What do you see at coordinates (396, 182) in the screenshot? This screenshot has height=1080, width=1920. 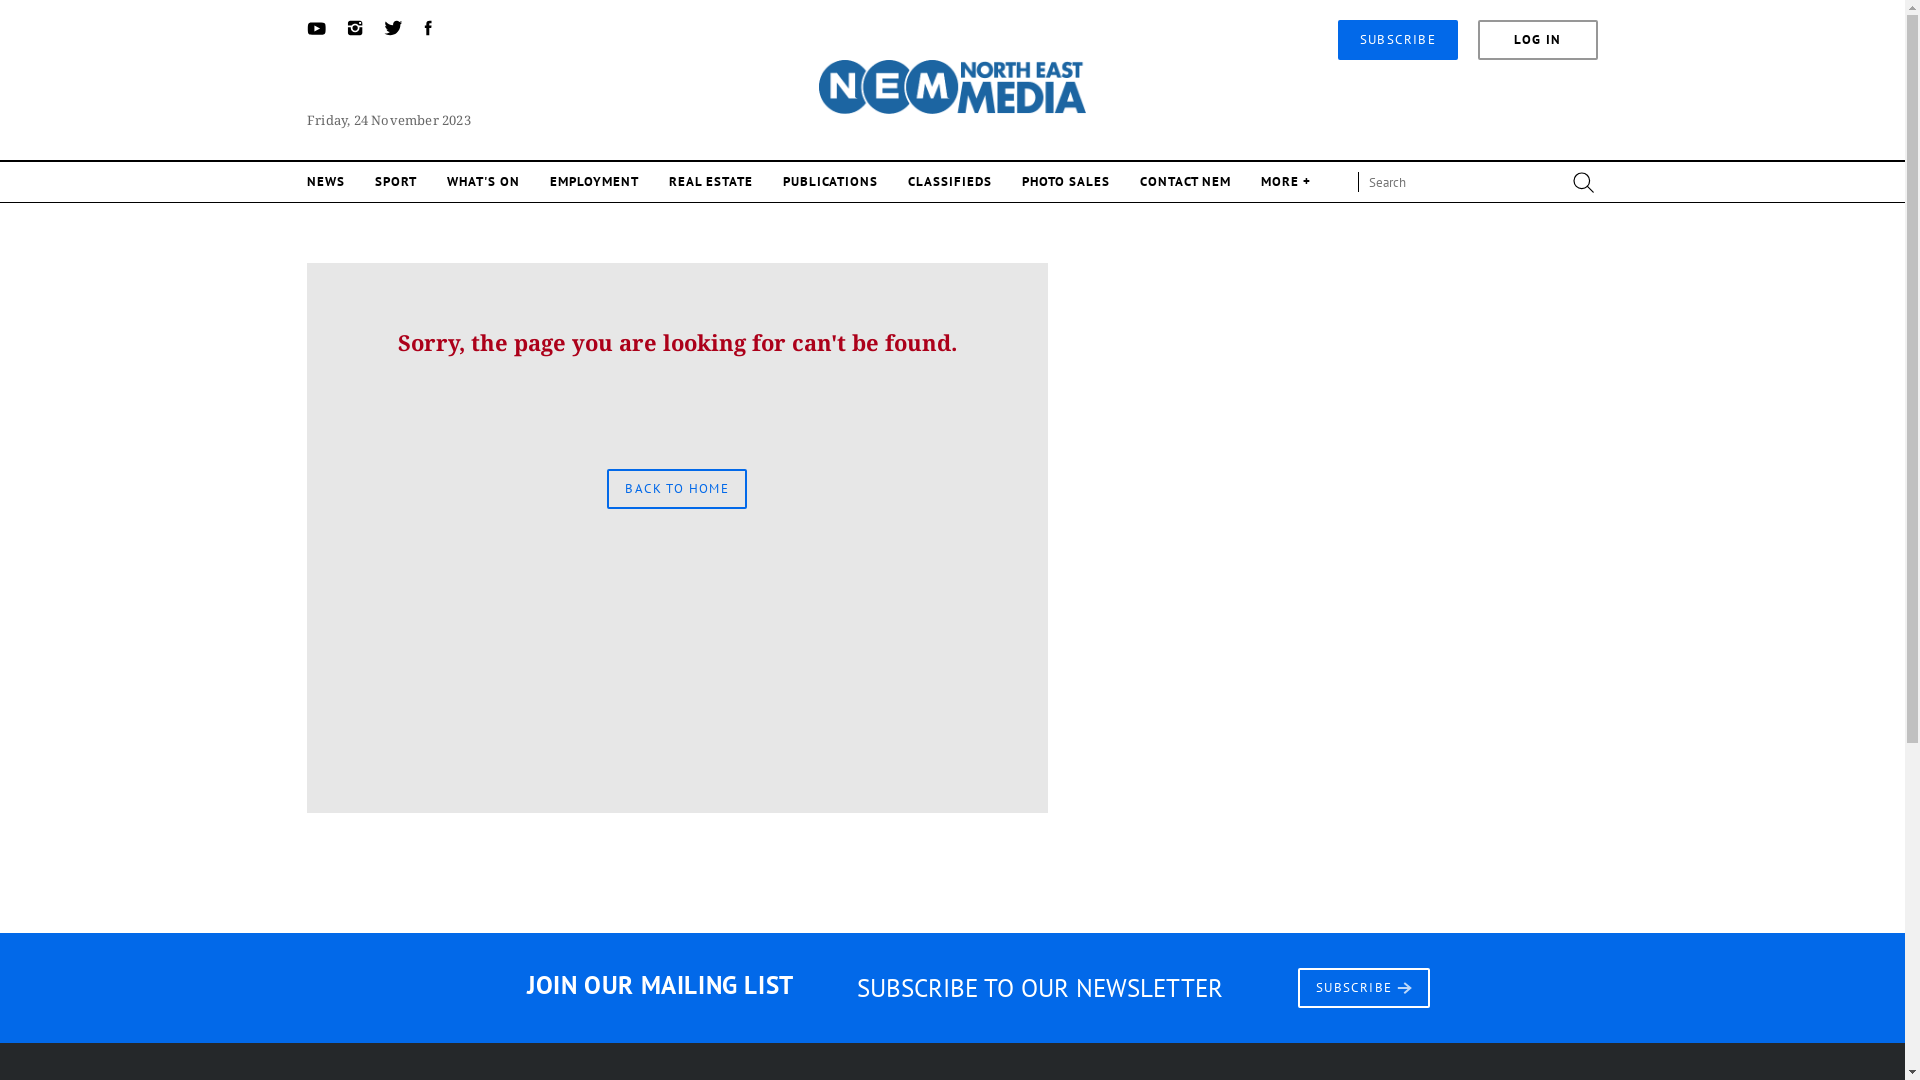 I see `SPORT` at bounding box center [396, 182].